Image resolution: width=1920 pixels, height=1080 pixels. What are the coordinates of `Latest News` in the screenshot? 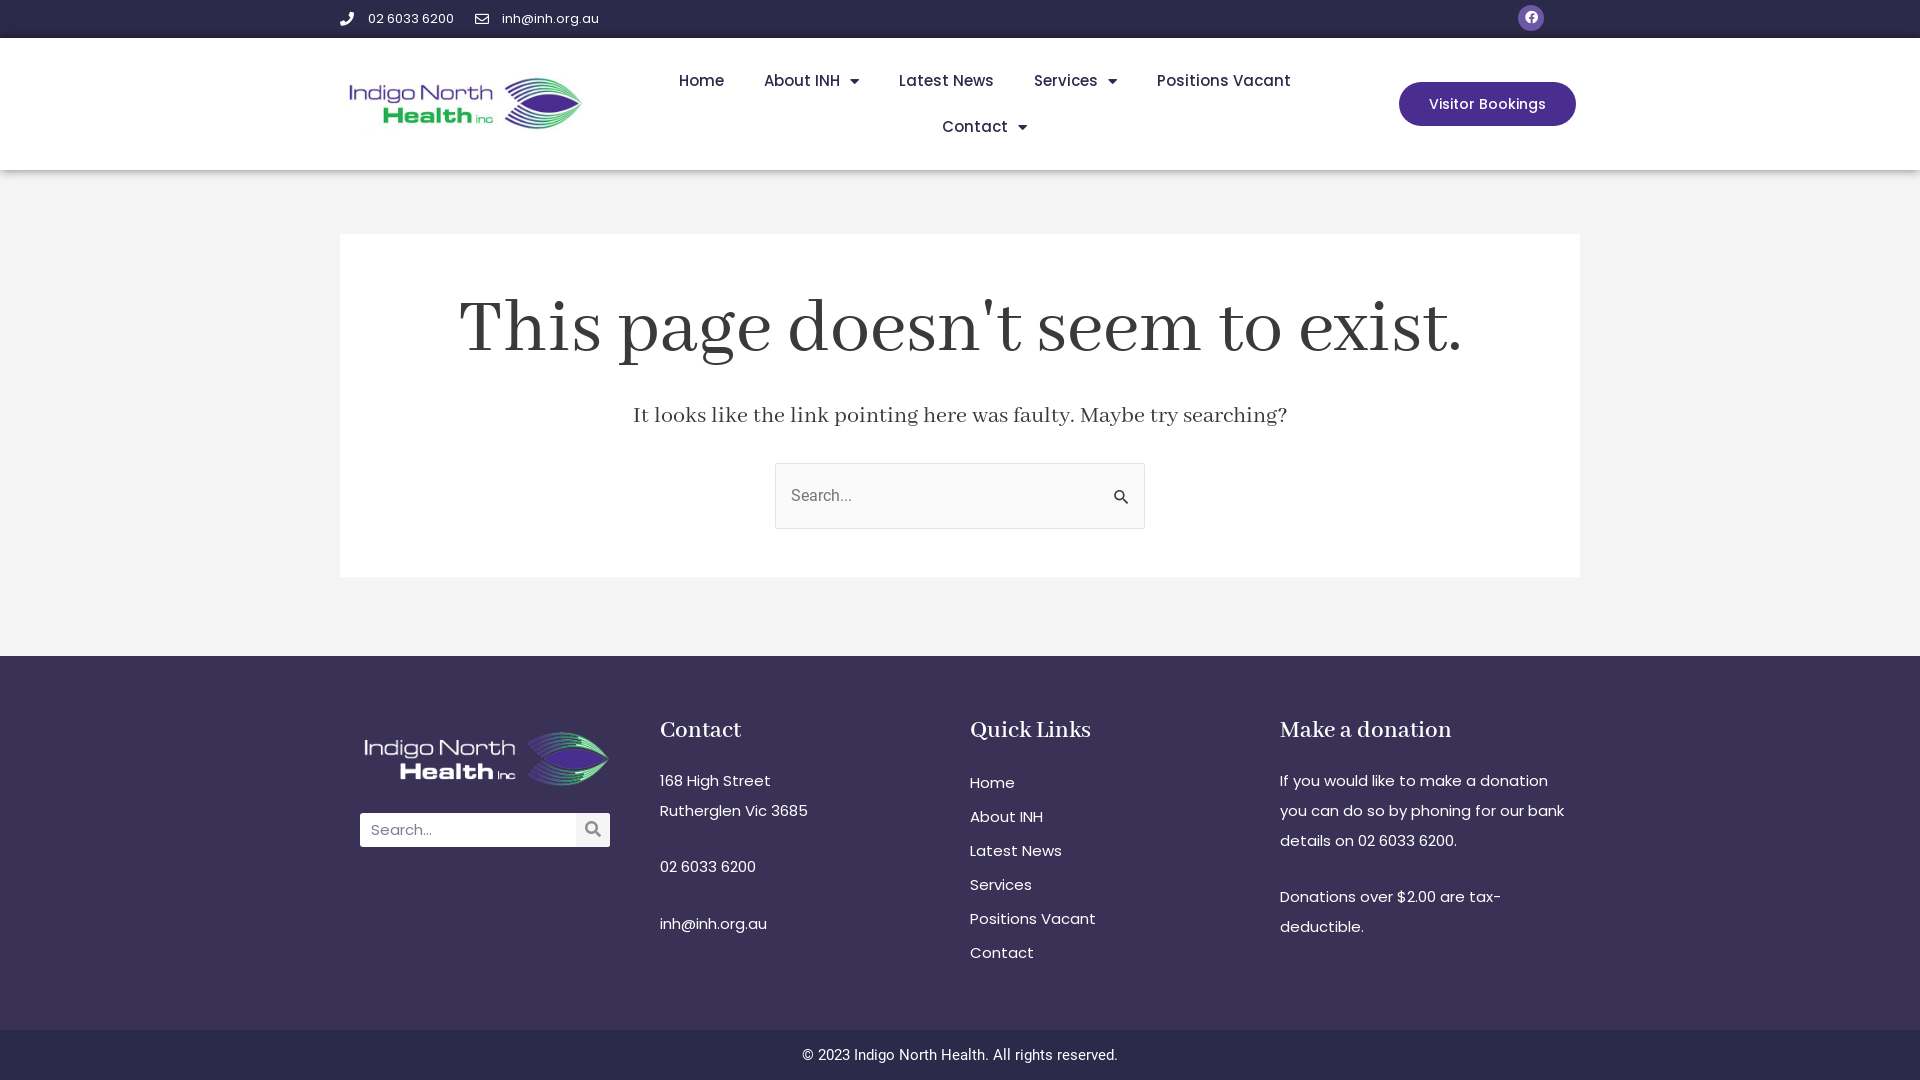 It's located at (1115, 851).